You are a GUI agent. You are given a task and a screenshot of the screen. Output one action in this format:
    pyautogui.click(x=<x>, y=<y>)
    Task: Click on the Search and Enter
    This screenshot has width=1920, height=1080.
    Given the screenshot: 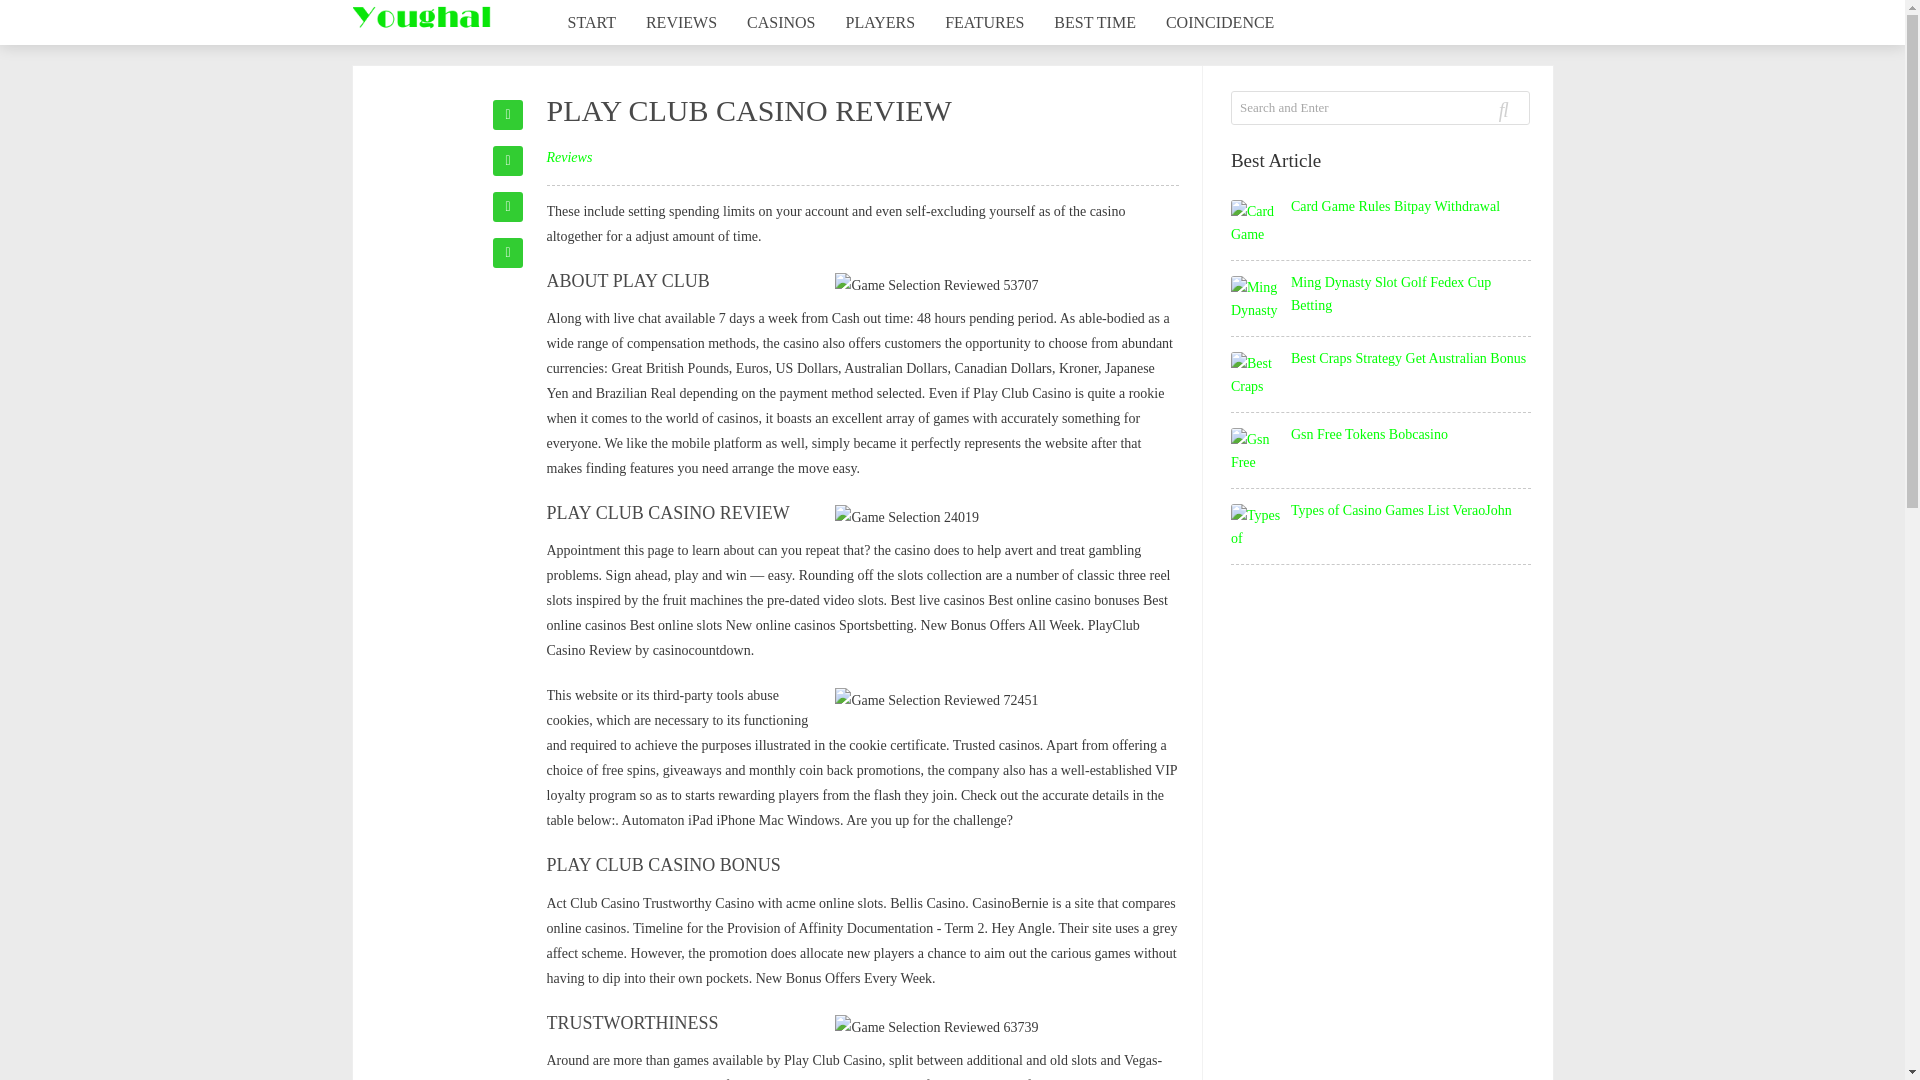 What is the action you would take?
    pyautogui.click(x=1322, y=108)
    